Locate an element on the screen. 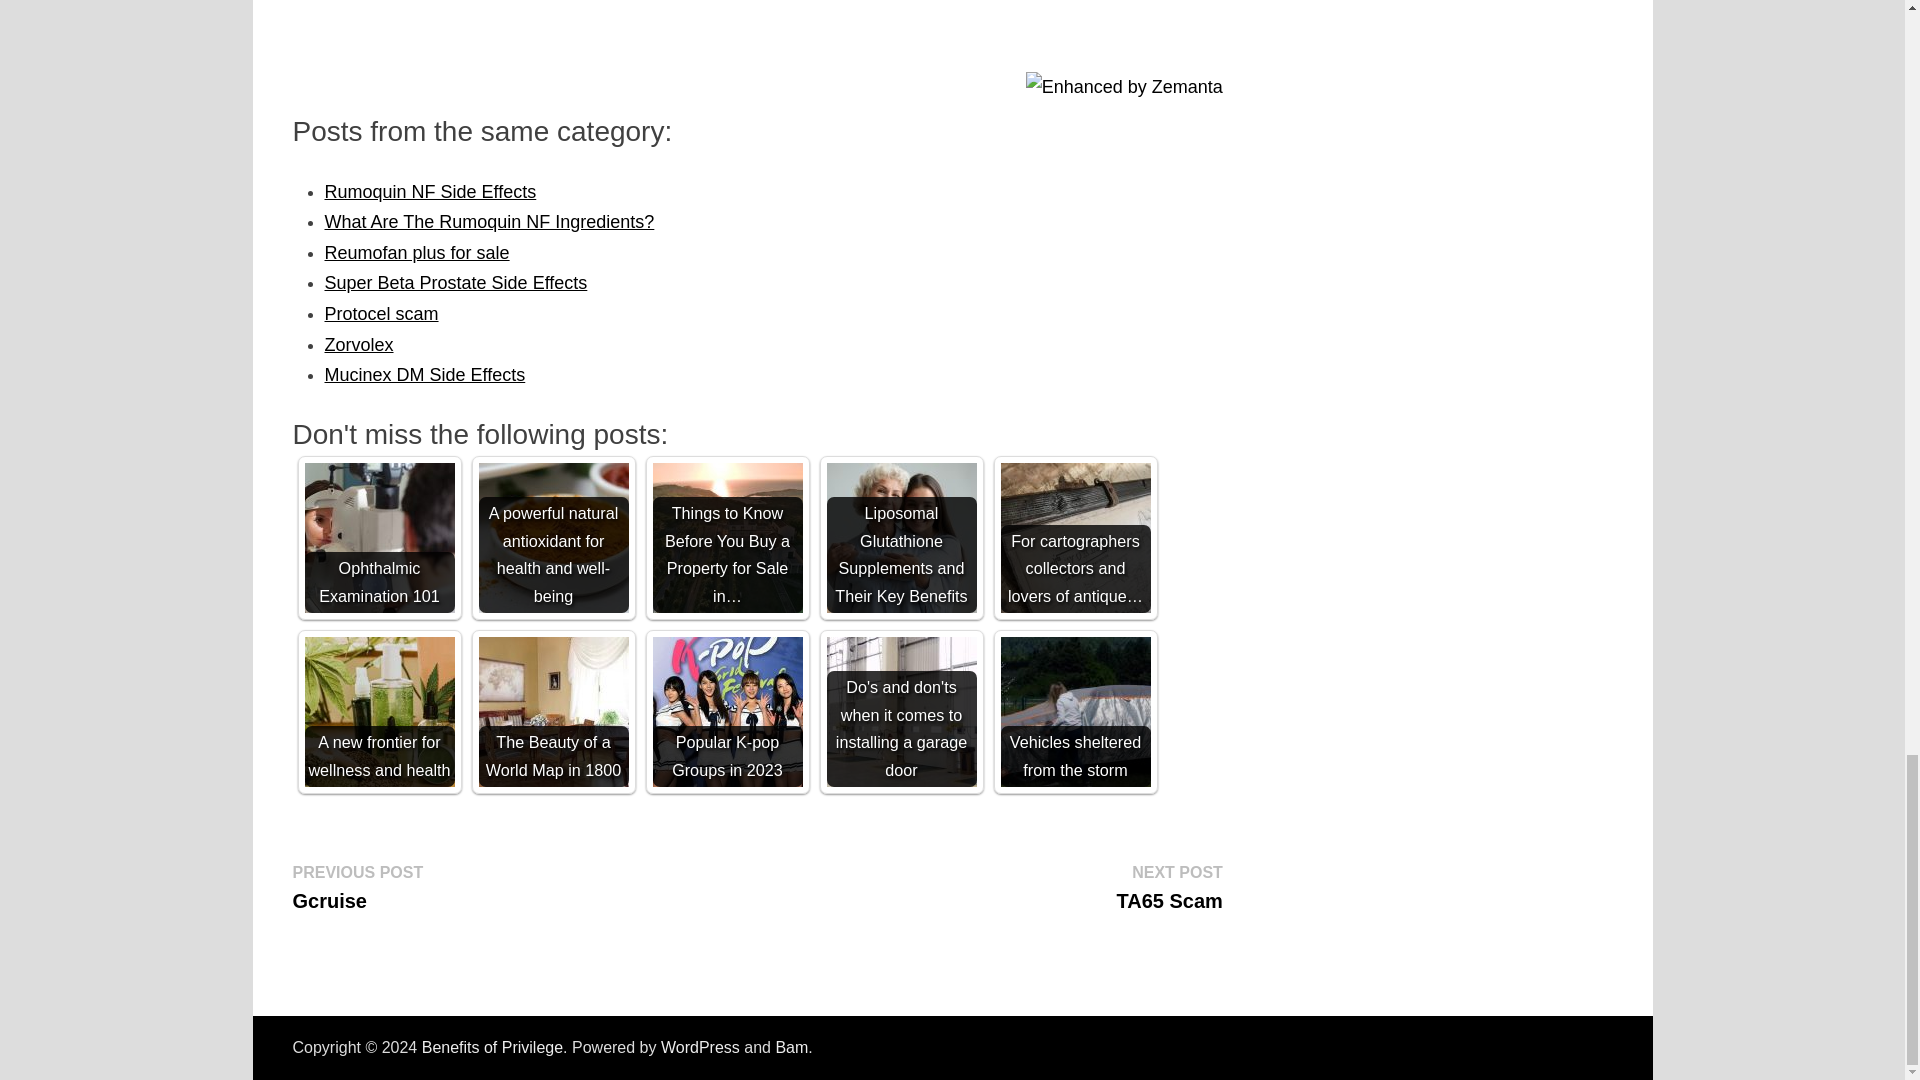  A powerful natural antioxidant for health and well-being is located at coordinates (552, 538).